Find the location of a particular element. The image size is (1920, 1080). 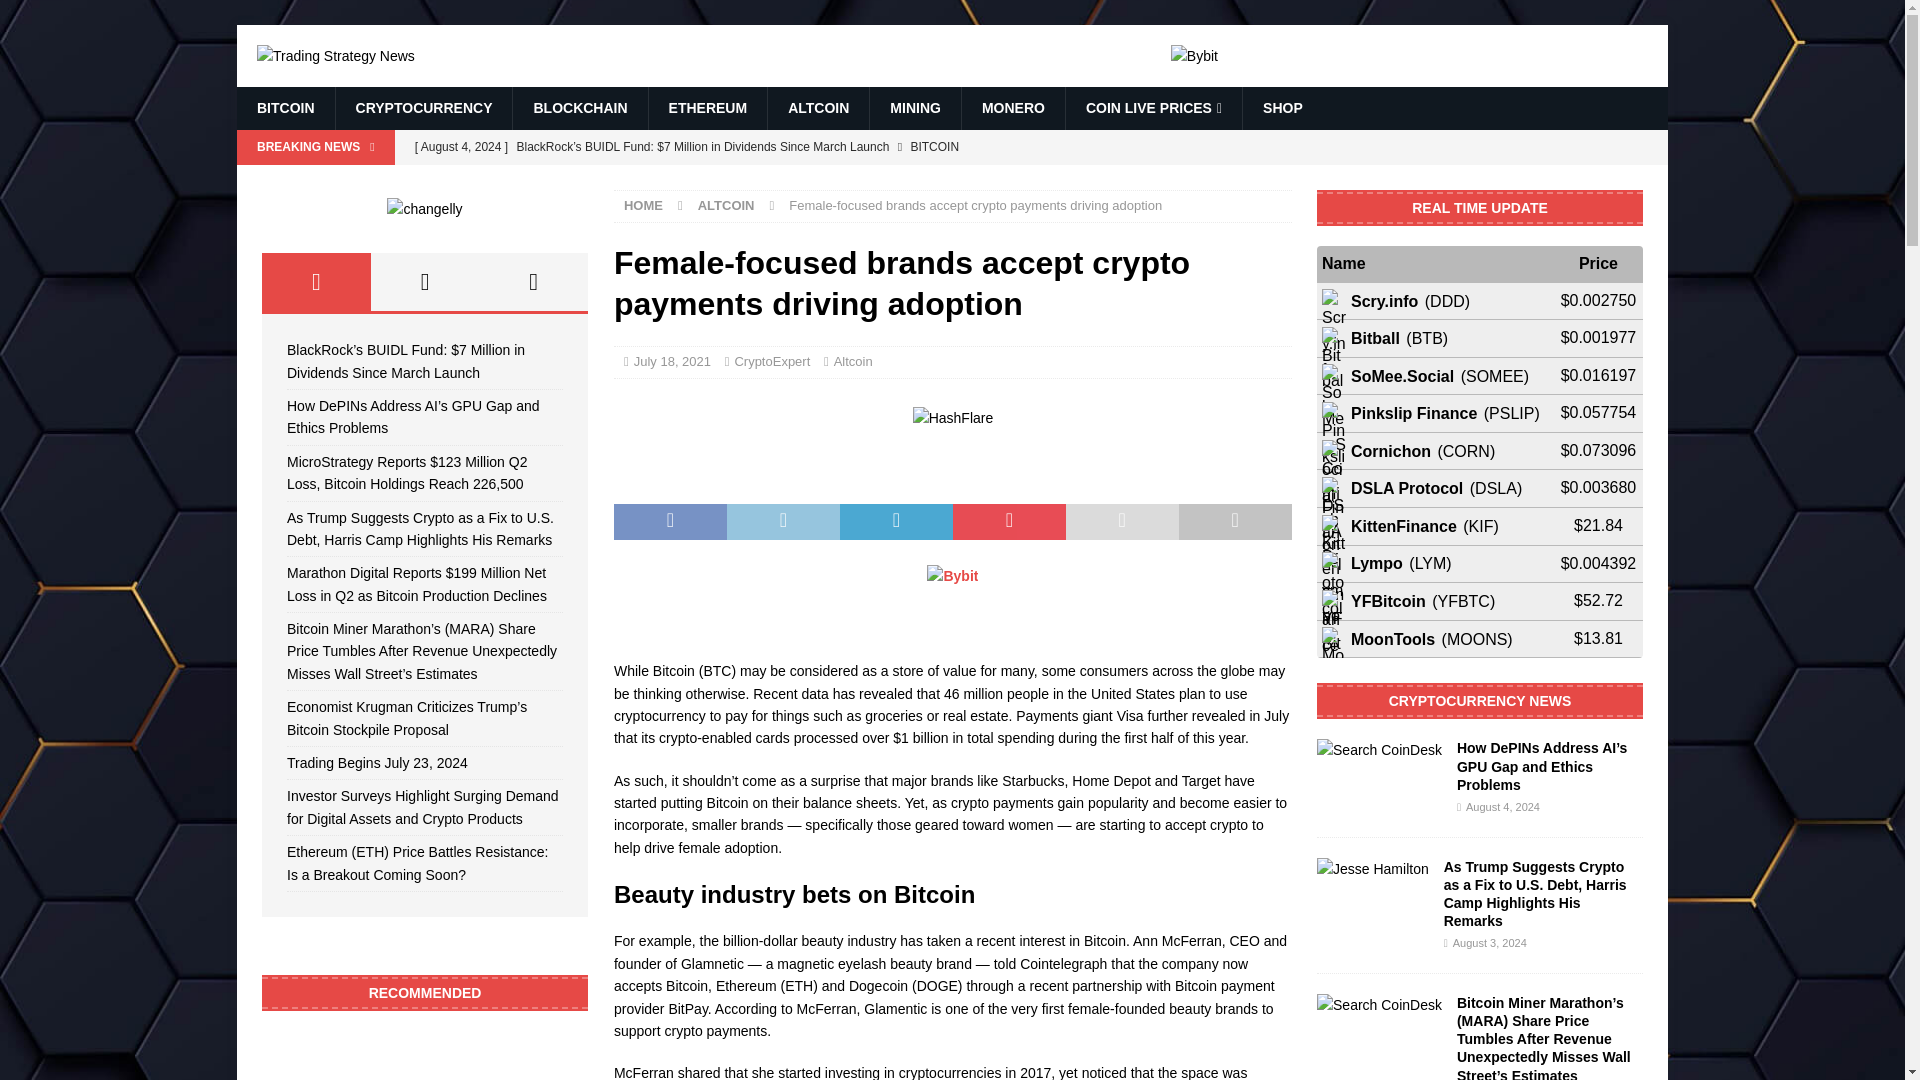

ETHEREUM is located at coordinates (708, 108).